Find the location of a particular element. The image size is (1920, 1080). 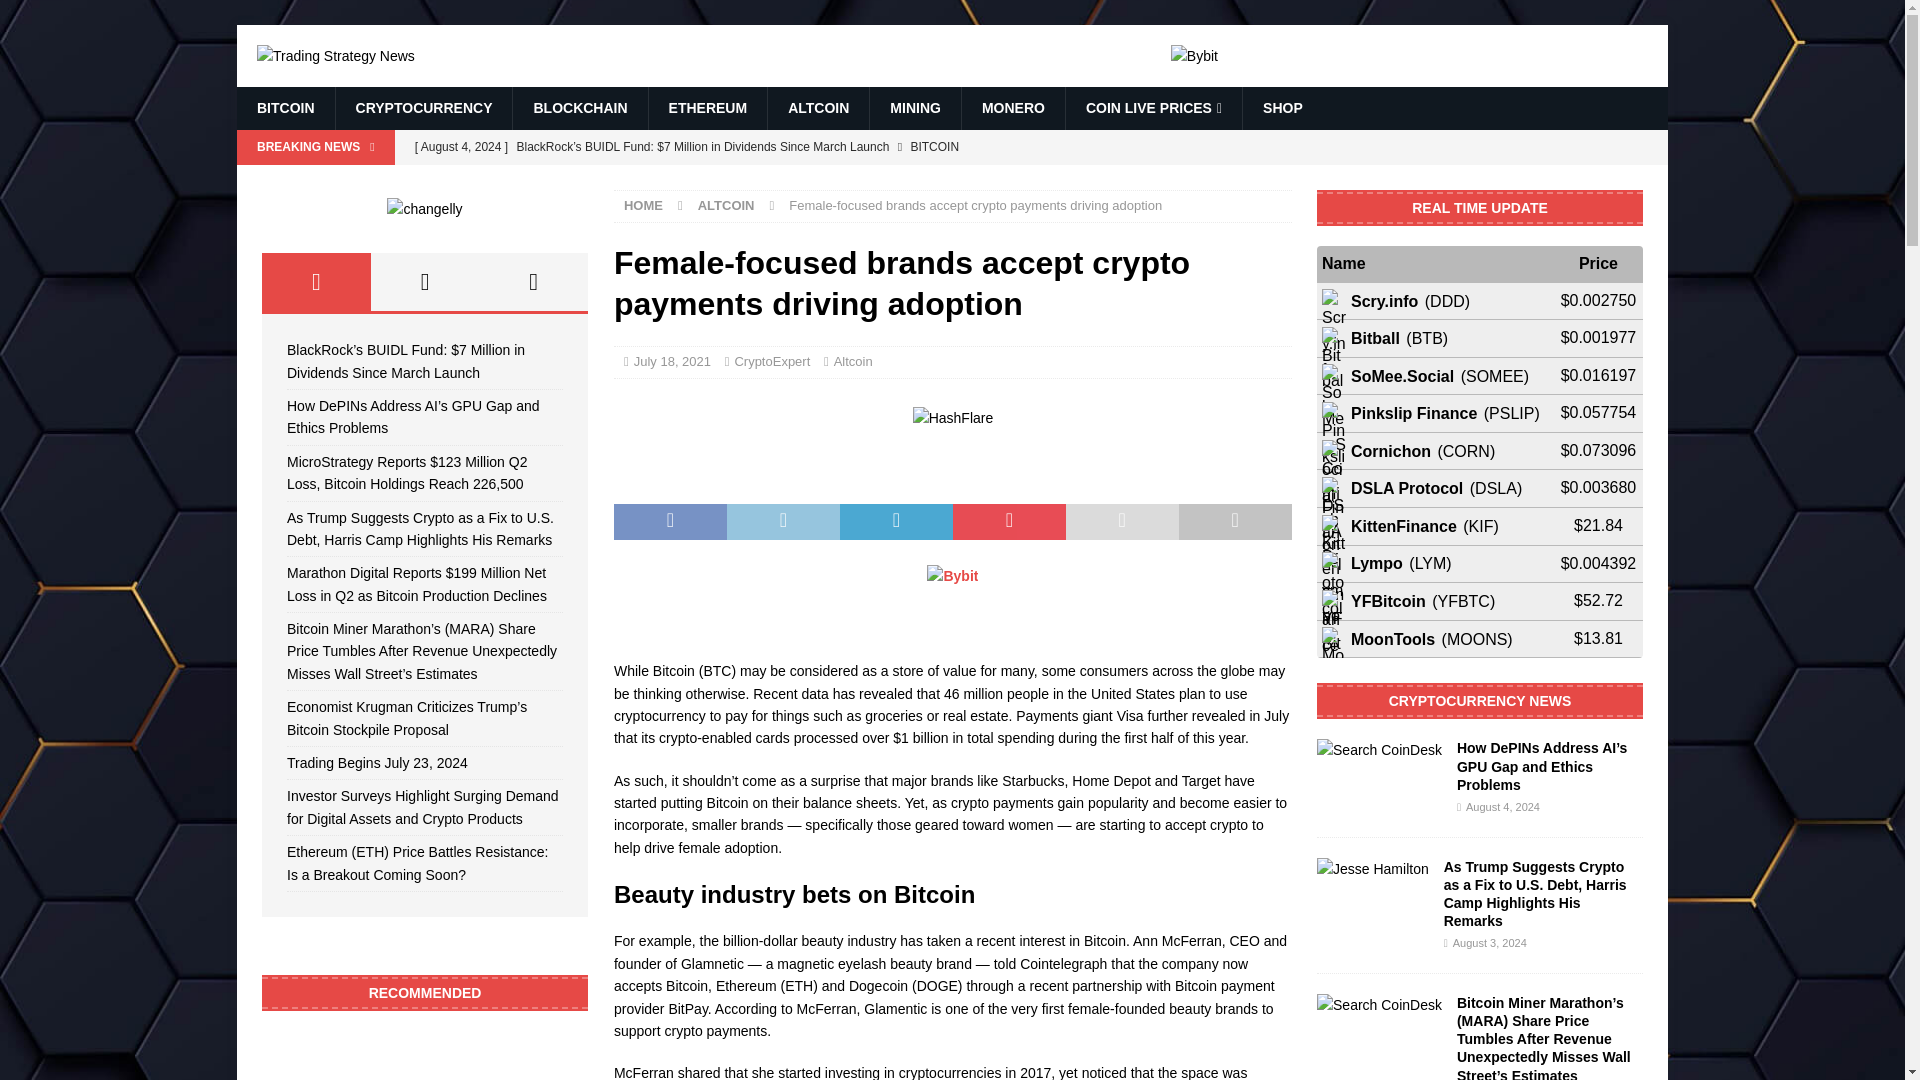

ETHEREUM is located at coordinates (708, 108).